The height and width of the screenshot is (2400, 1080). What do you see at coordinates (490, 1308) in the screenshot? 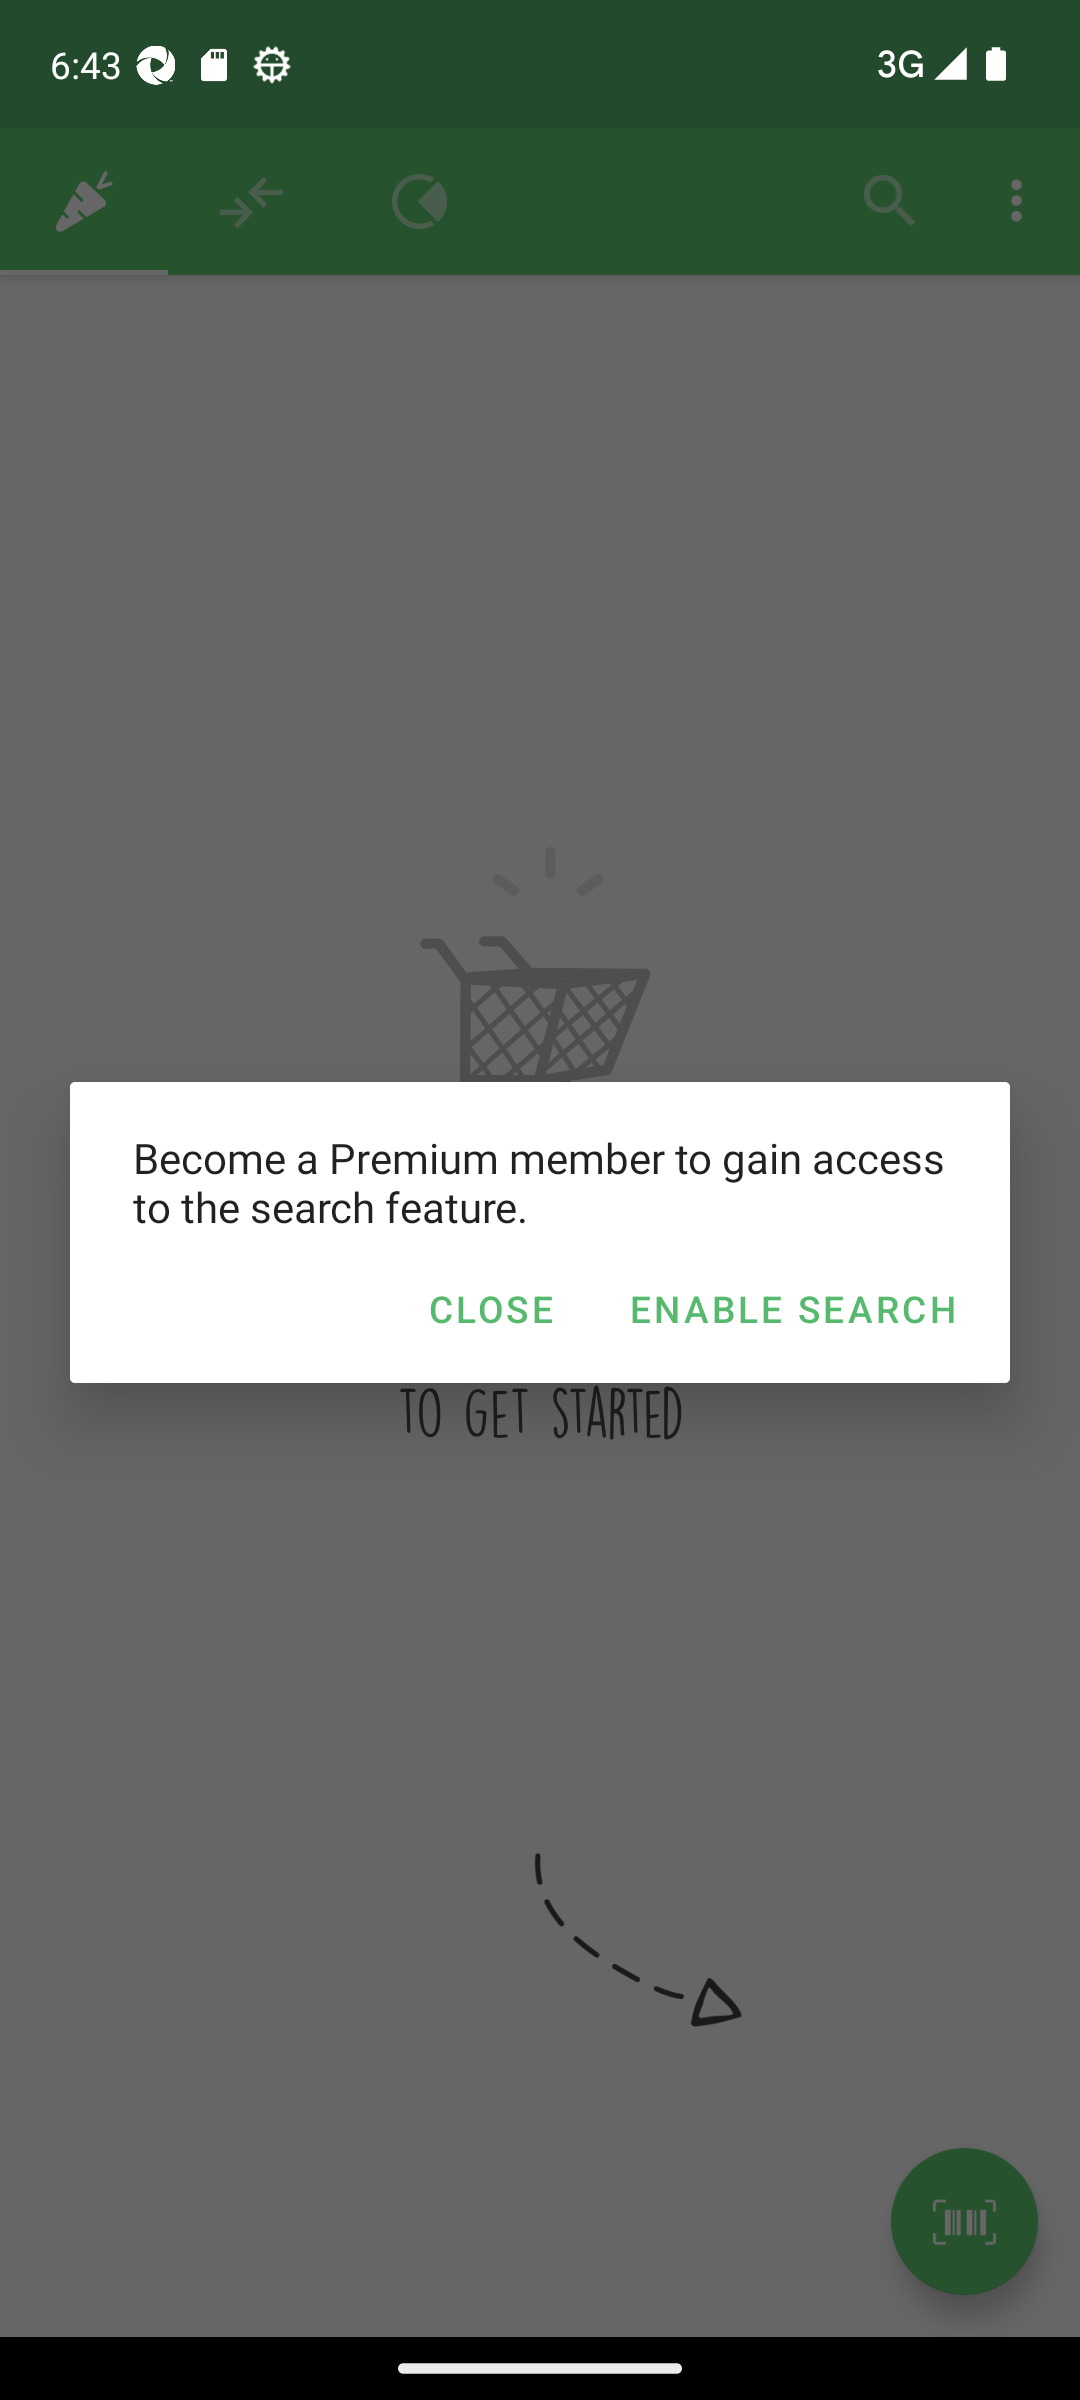
I see `CLOSE` at bounding box center [490, 1308].